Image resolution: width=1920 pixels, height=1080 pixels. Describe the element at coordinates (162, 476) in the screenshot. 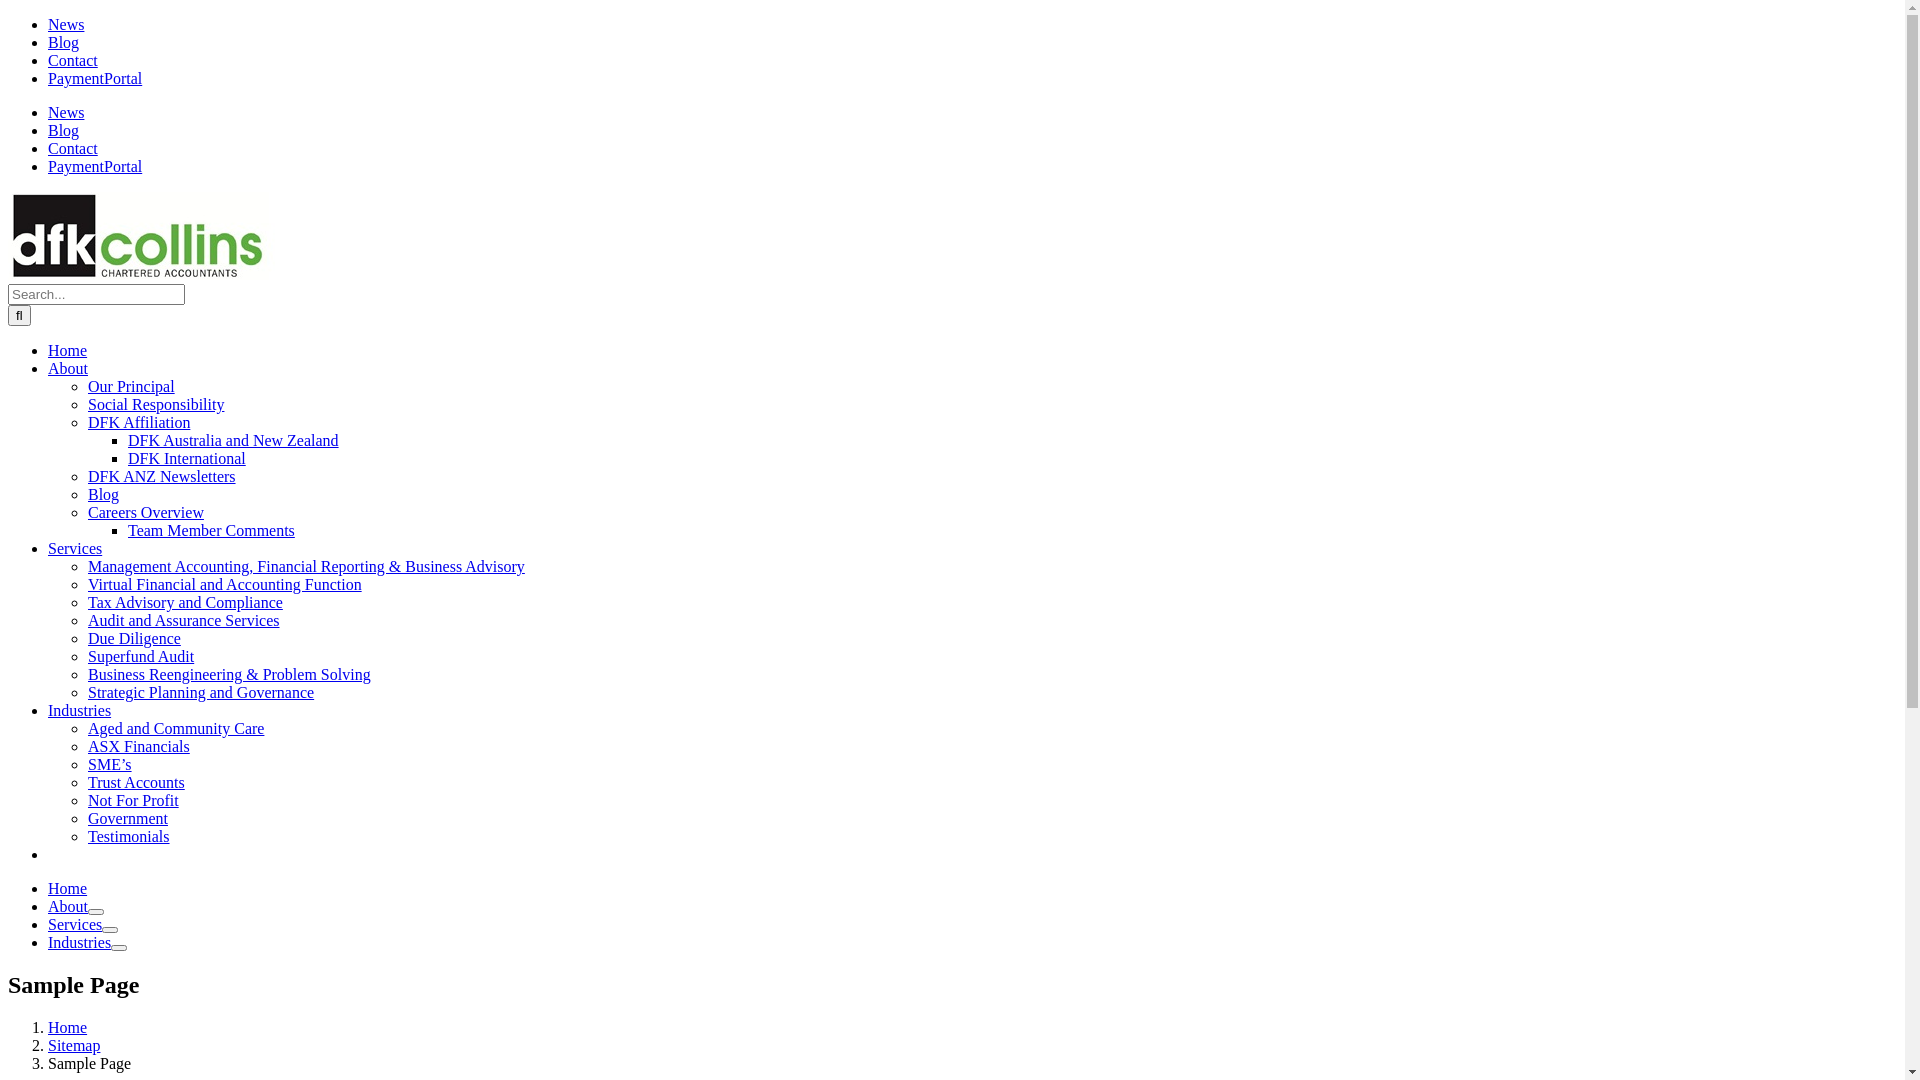

I see `DFK ANZ Newsletters` at that location.